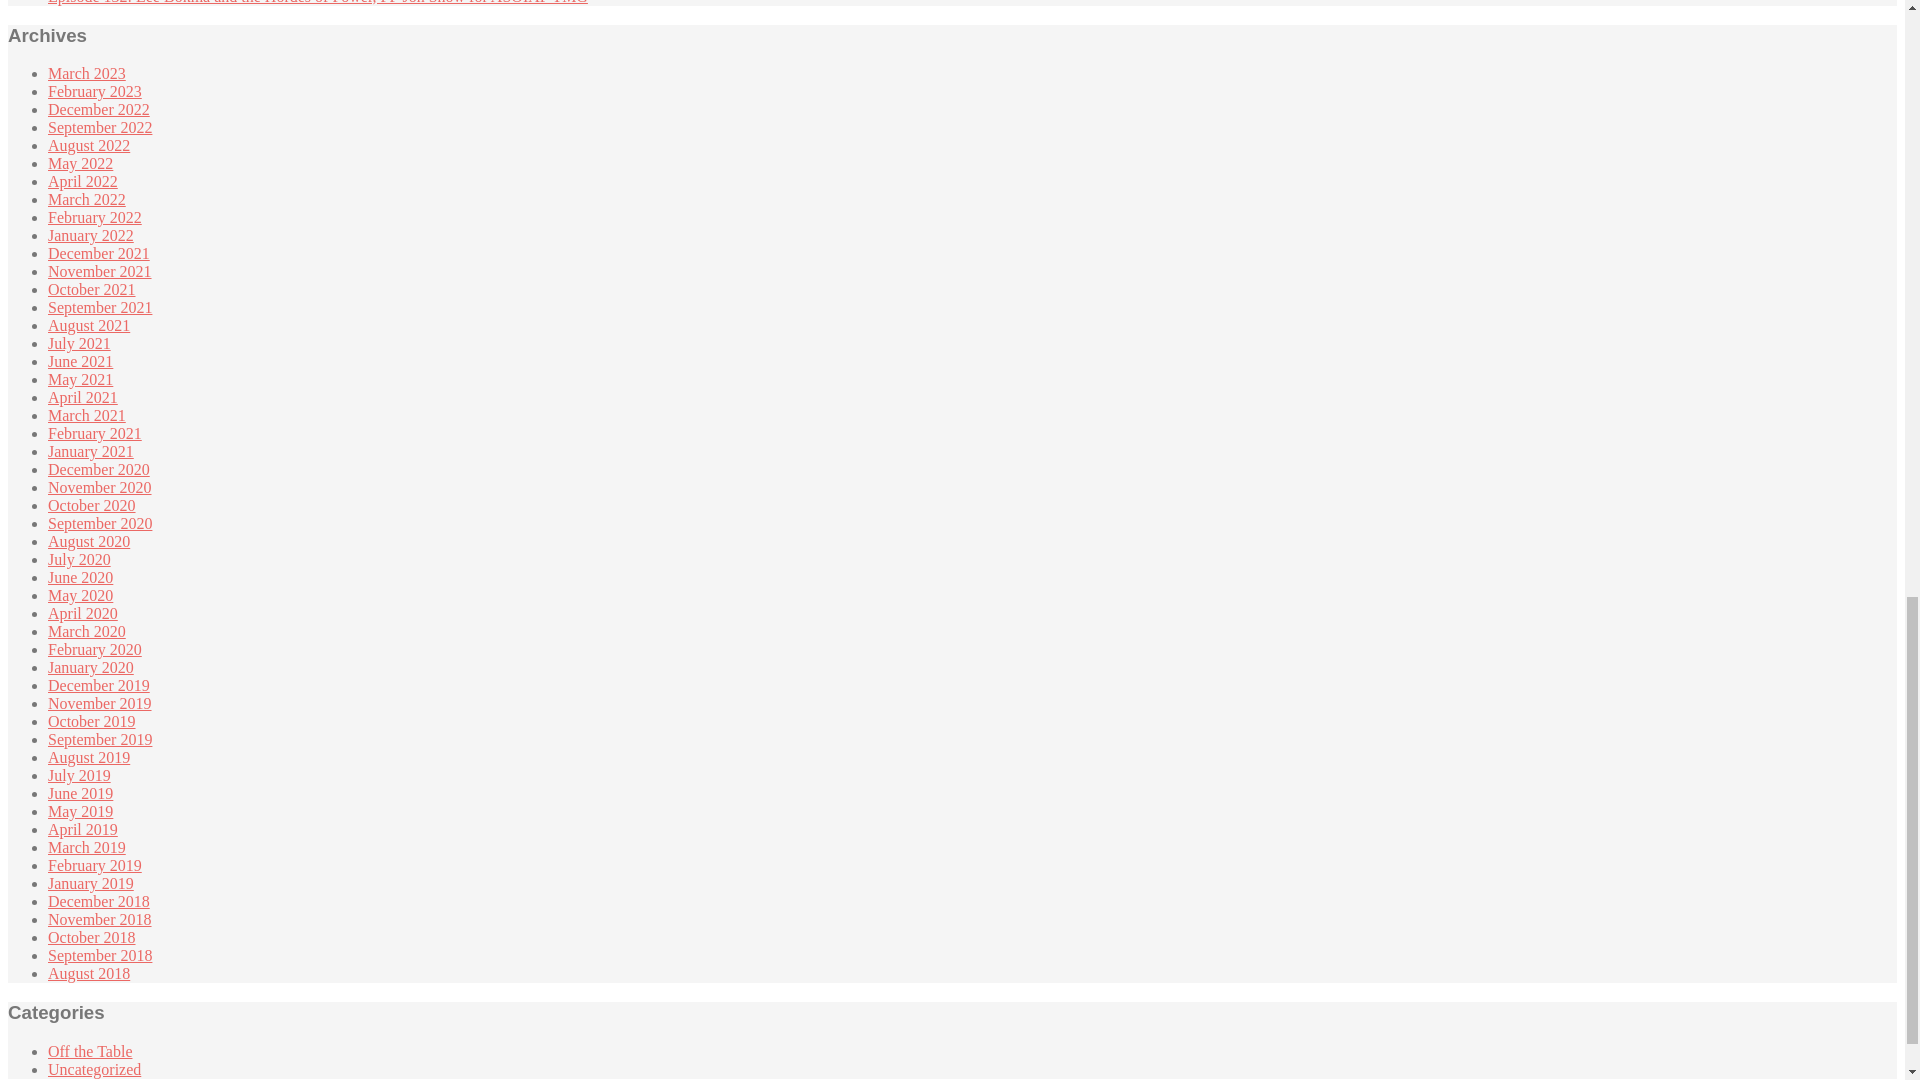 The width and height of the screenshot is (1920, 1080). What do you see at coordinates (87, 200) in the screenshot?
I see `March 2022` at bounding box center [87, 200].